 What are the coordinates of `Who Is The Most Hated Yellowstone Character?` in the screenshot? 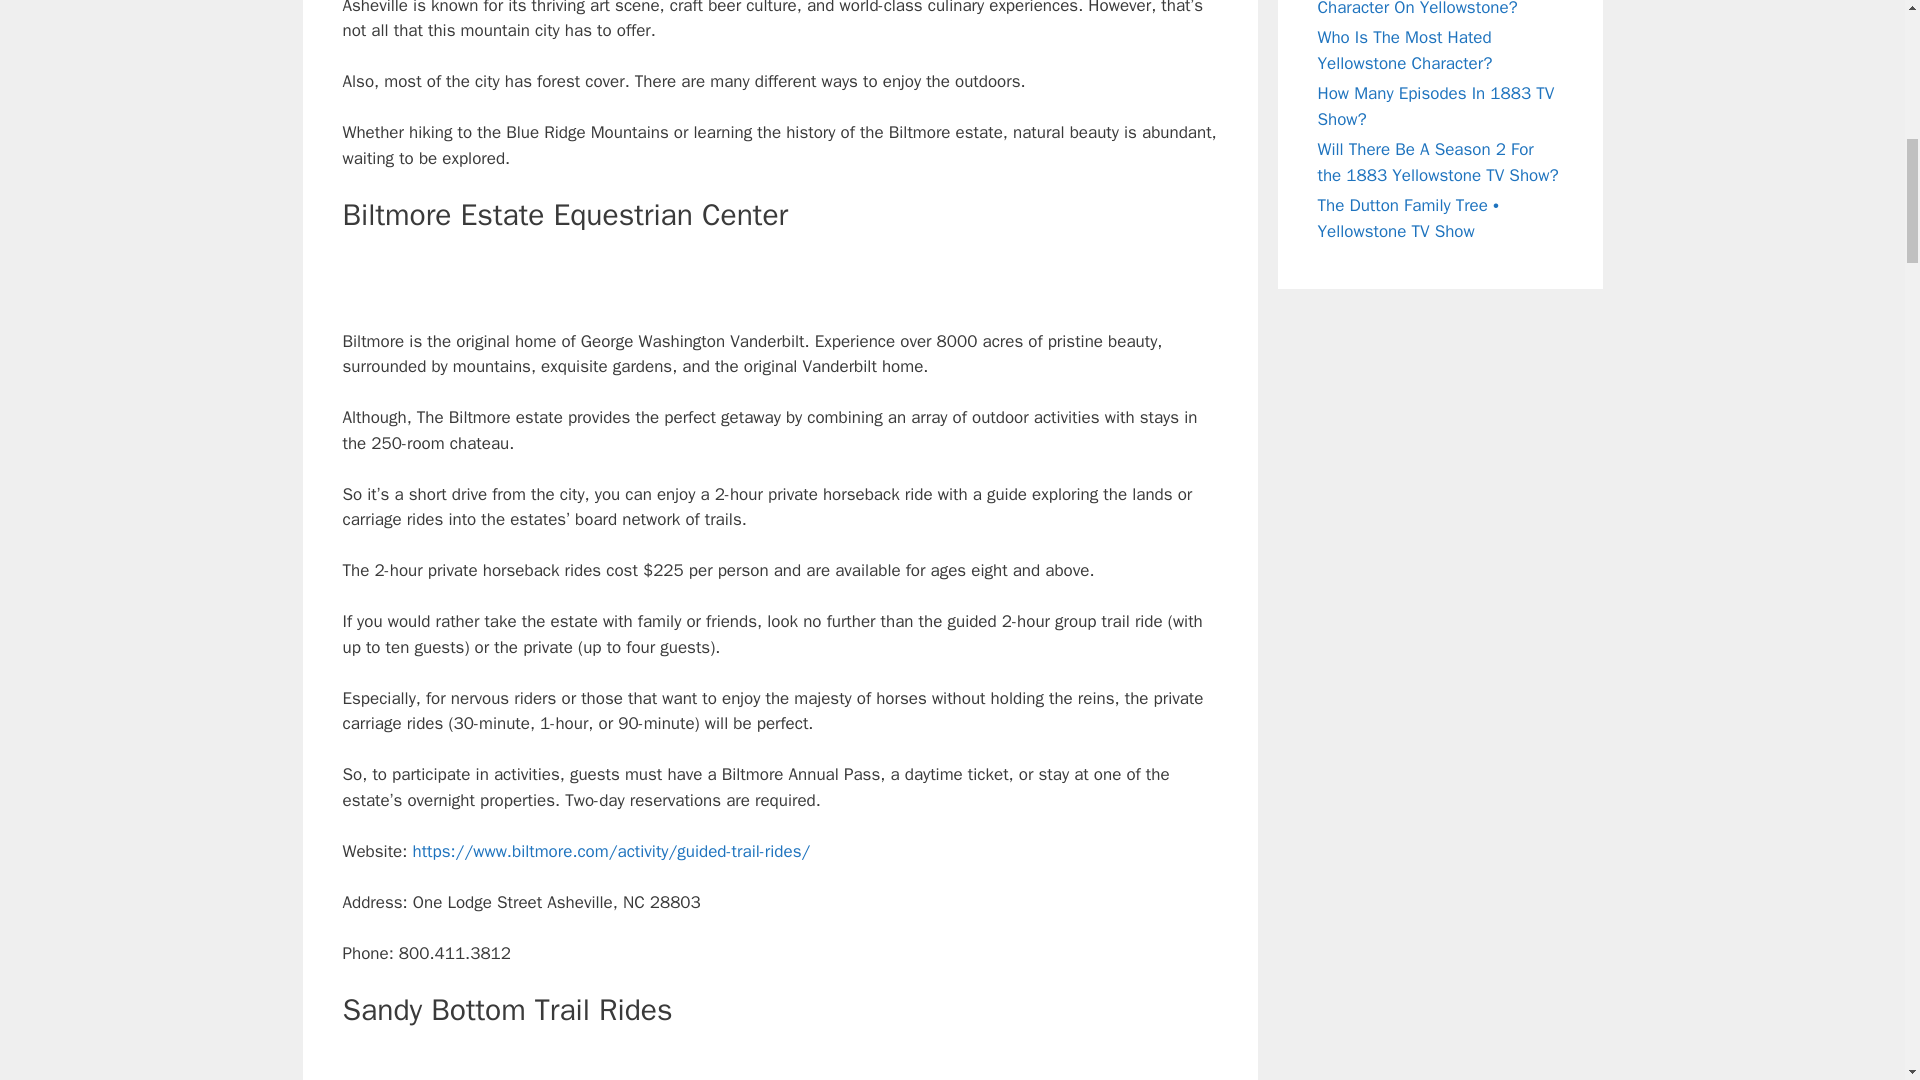 It's located at (1405, 50).